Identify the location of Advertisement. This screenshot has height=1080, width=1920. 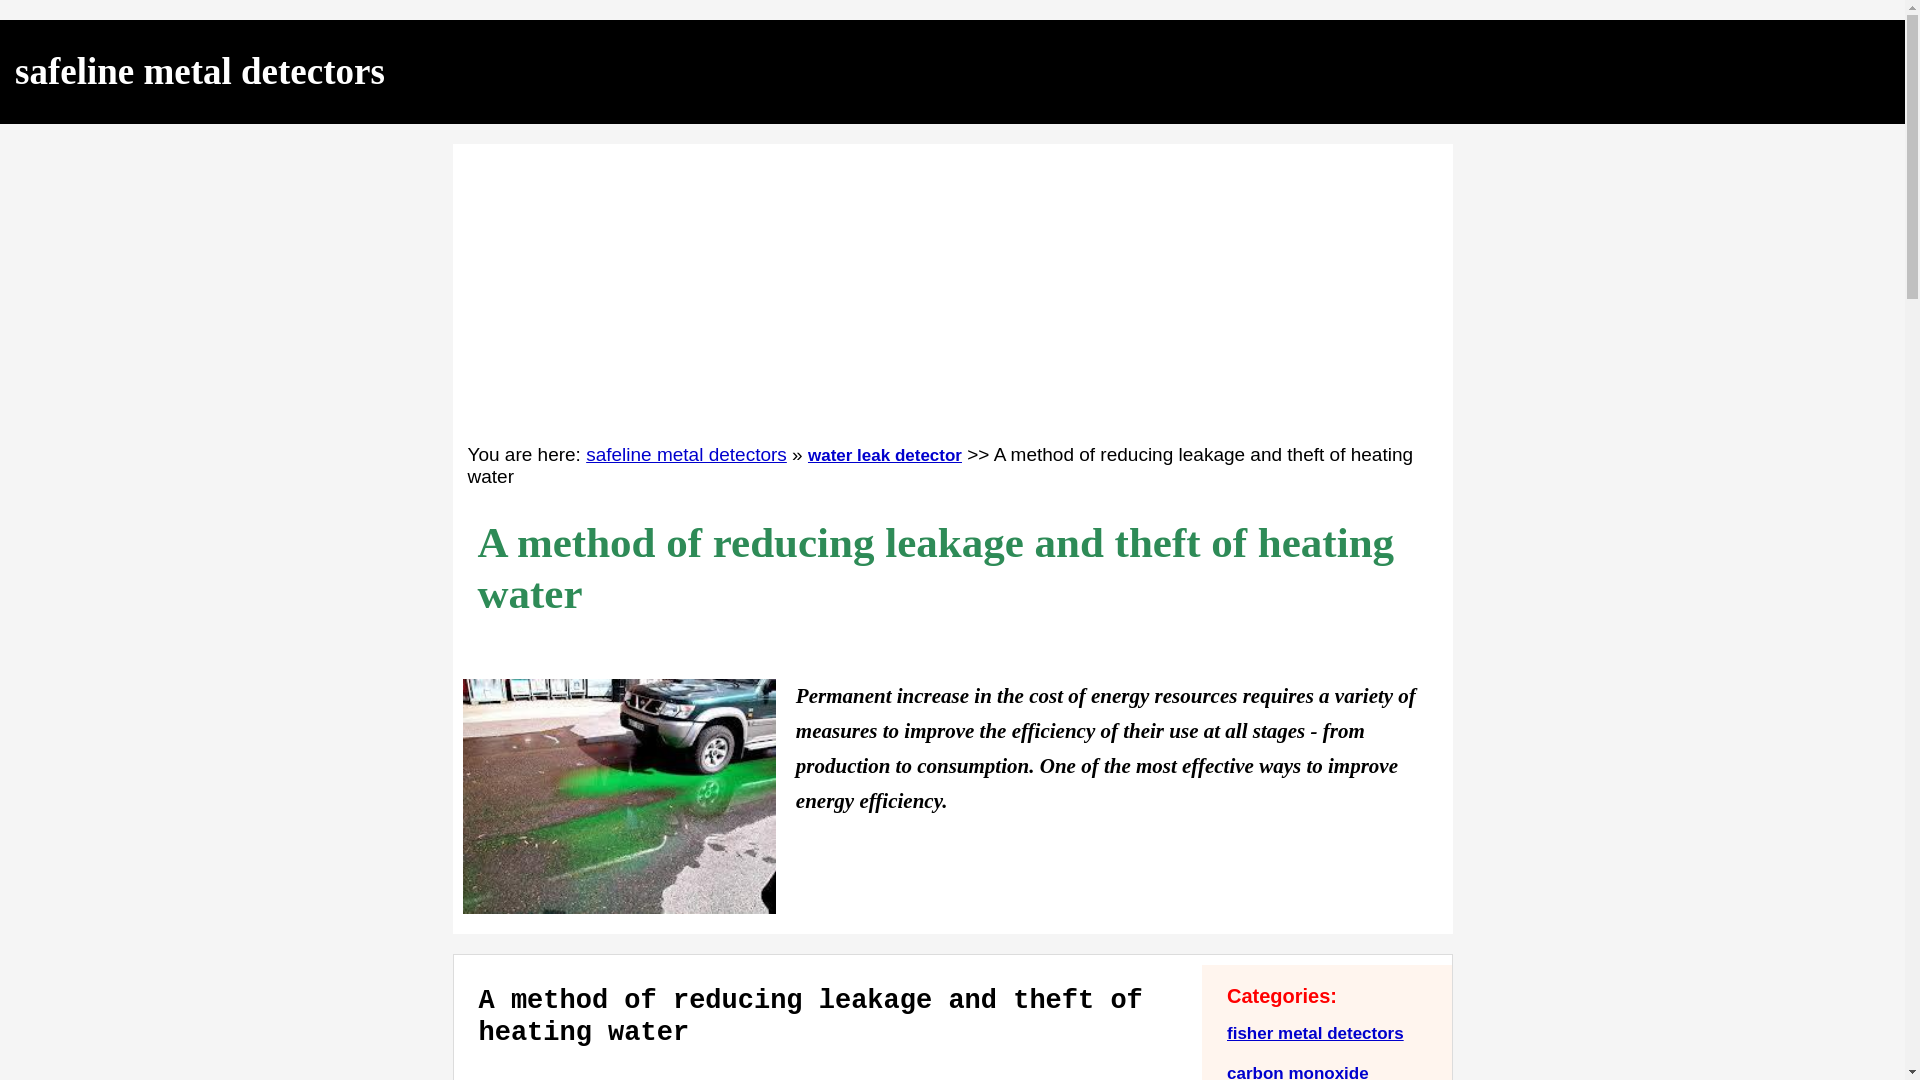
(827, 1074).